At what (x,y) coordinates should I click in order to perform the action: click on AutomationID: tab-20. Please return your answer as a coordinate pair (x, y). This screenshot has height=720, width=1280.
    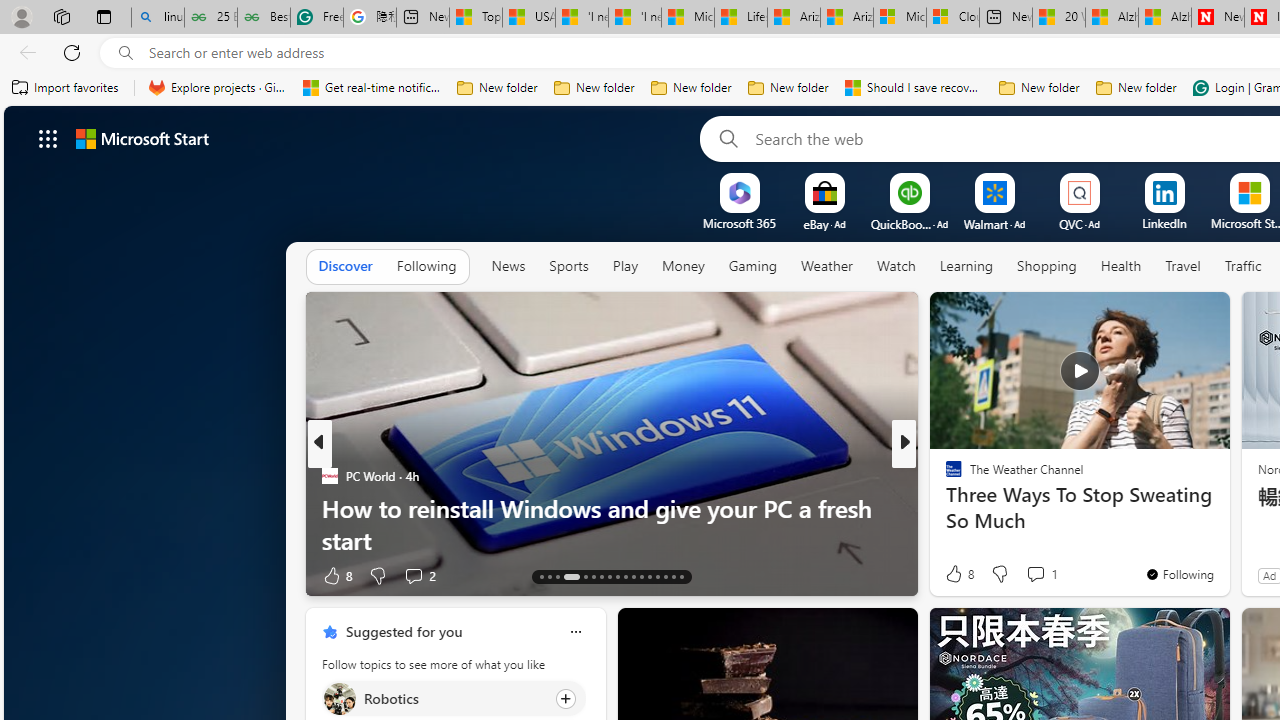
    Looking at the image, I should click on (610, 576).